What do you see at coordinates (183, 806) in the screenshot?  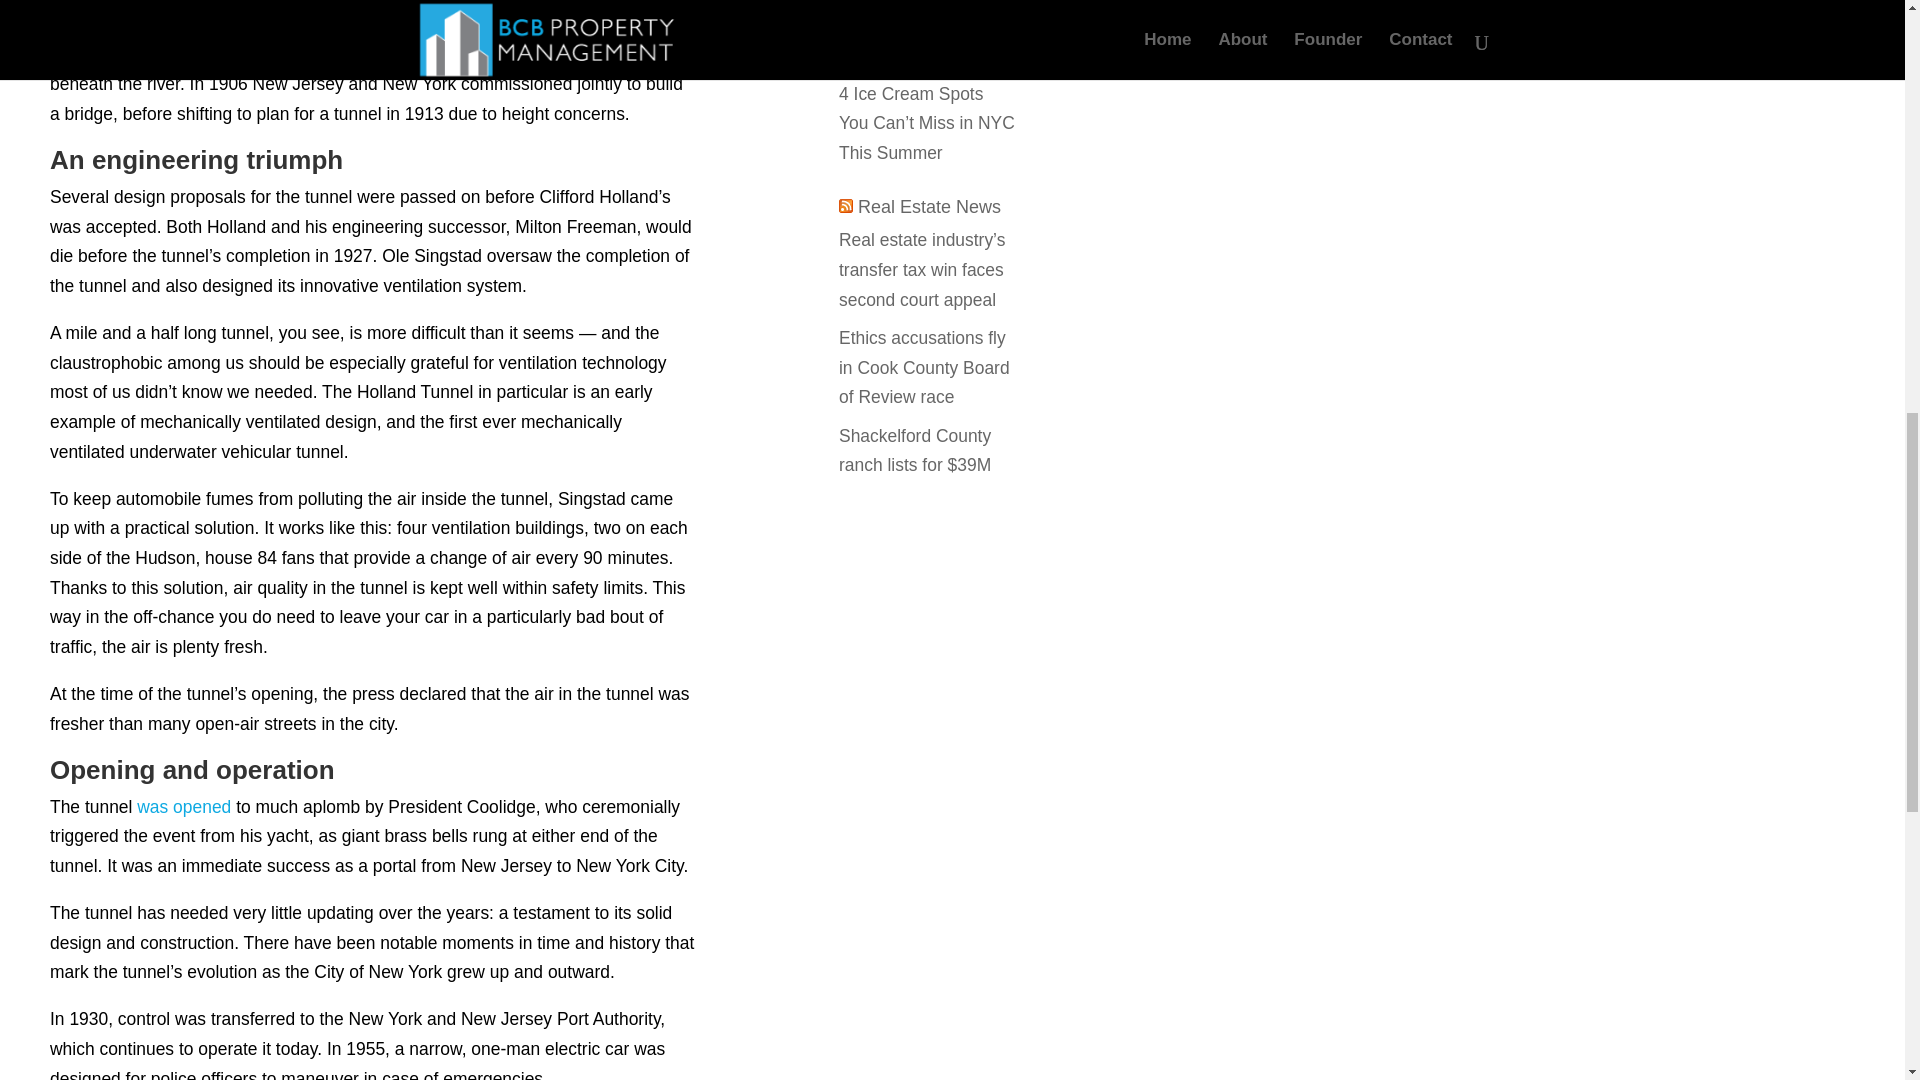 I see `was opened` at bounding box center [183, 806].